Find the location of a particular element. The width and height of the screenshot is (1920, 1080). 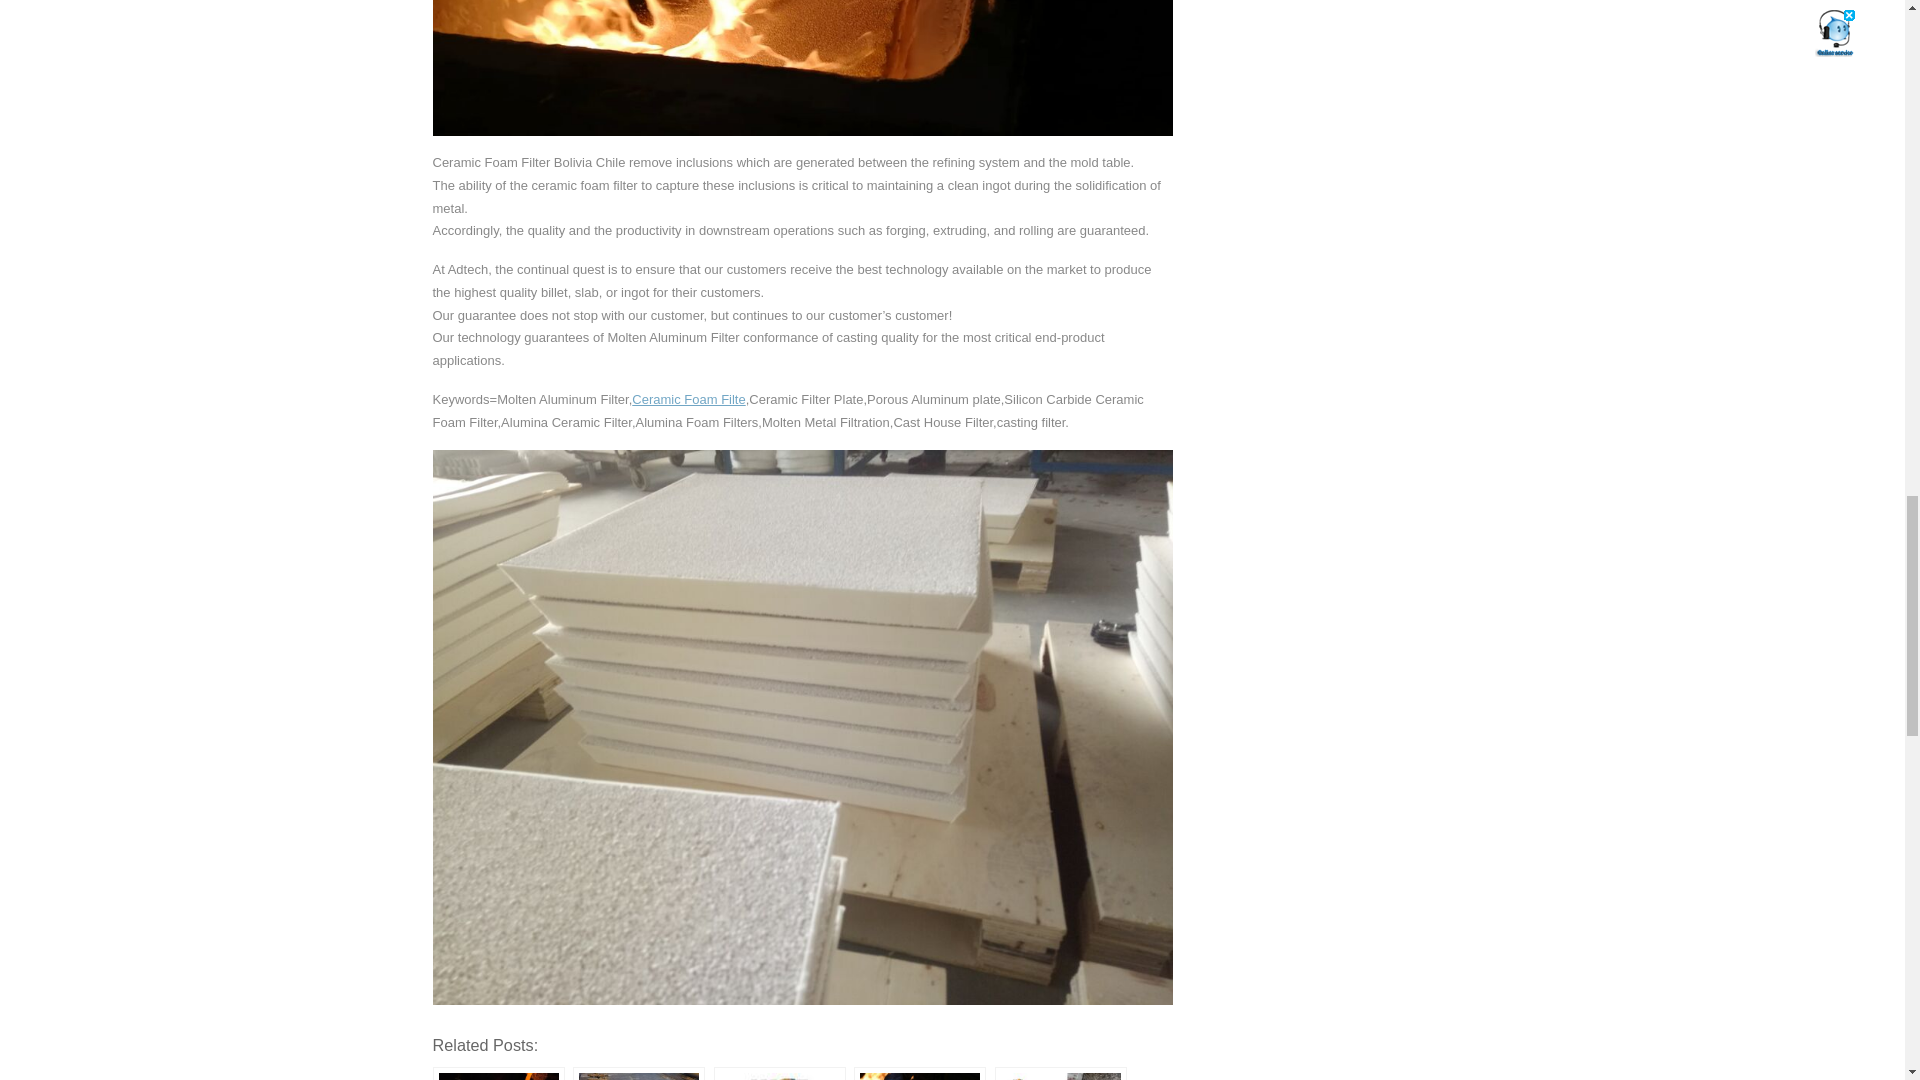

High Porosity Ceramic Filter is located at coordinates (1060, 1074).